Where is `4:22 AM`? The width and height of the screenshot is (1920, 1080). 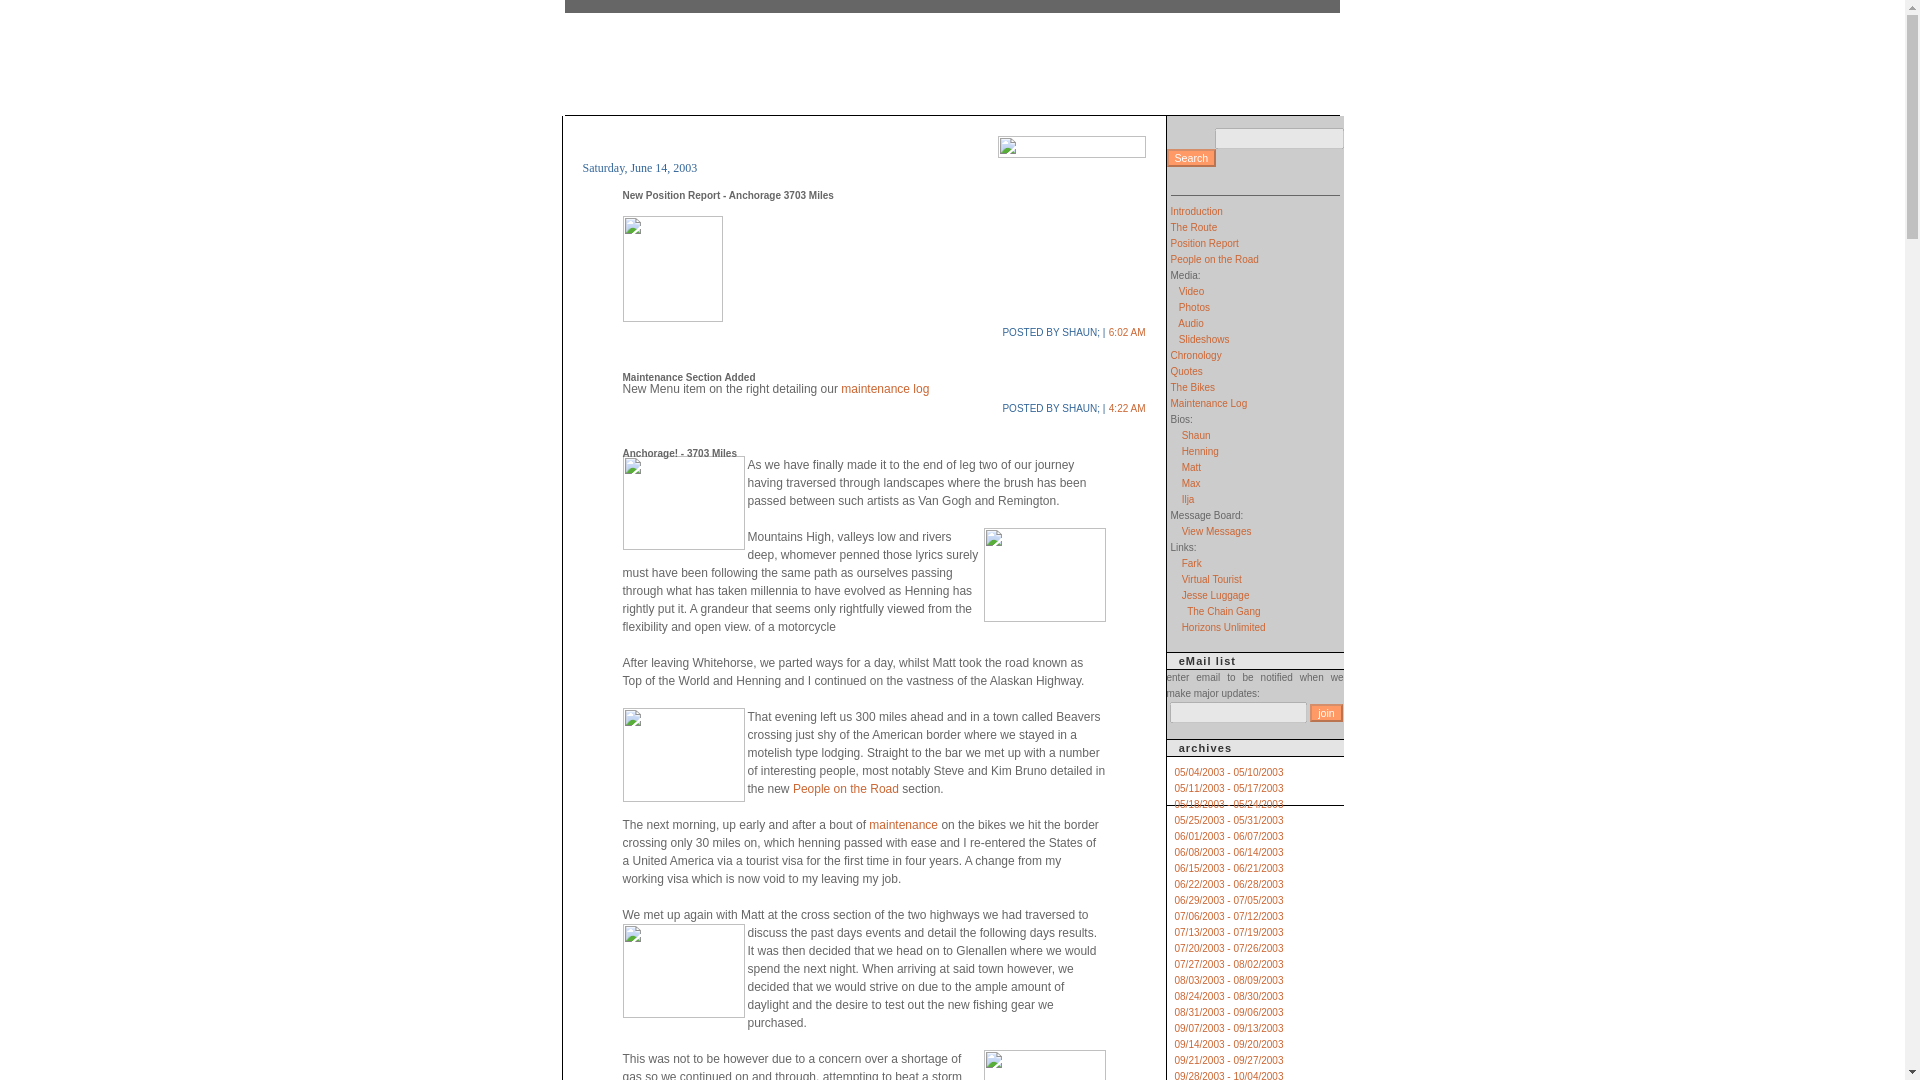 4:22 AM is located at coordinates (1128, 408).